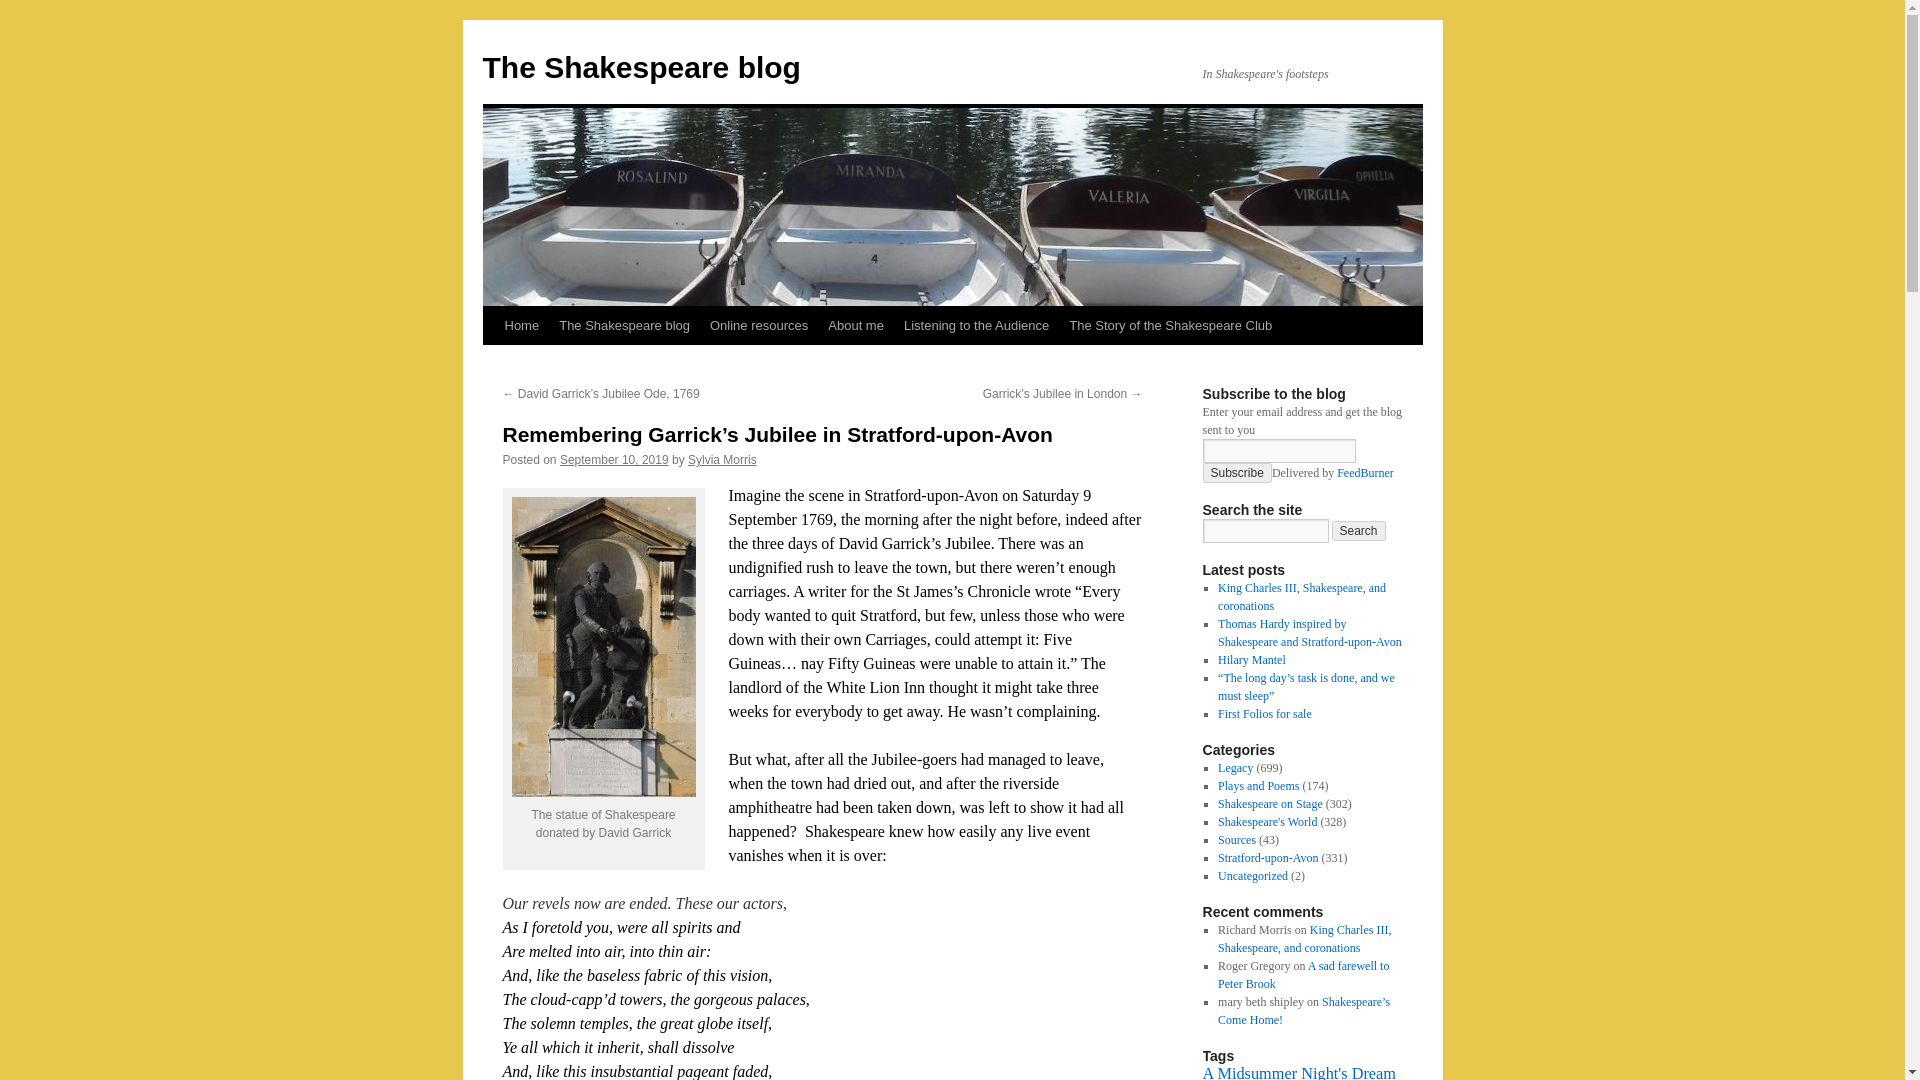  I want to click on FeedBurner, so click(1364, 472).